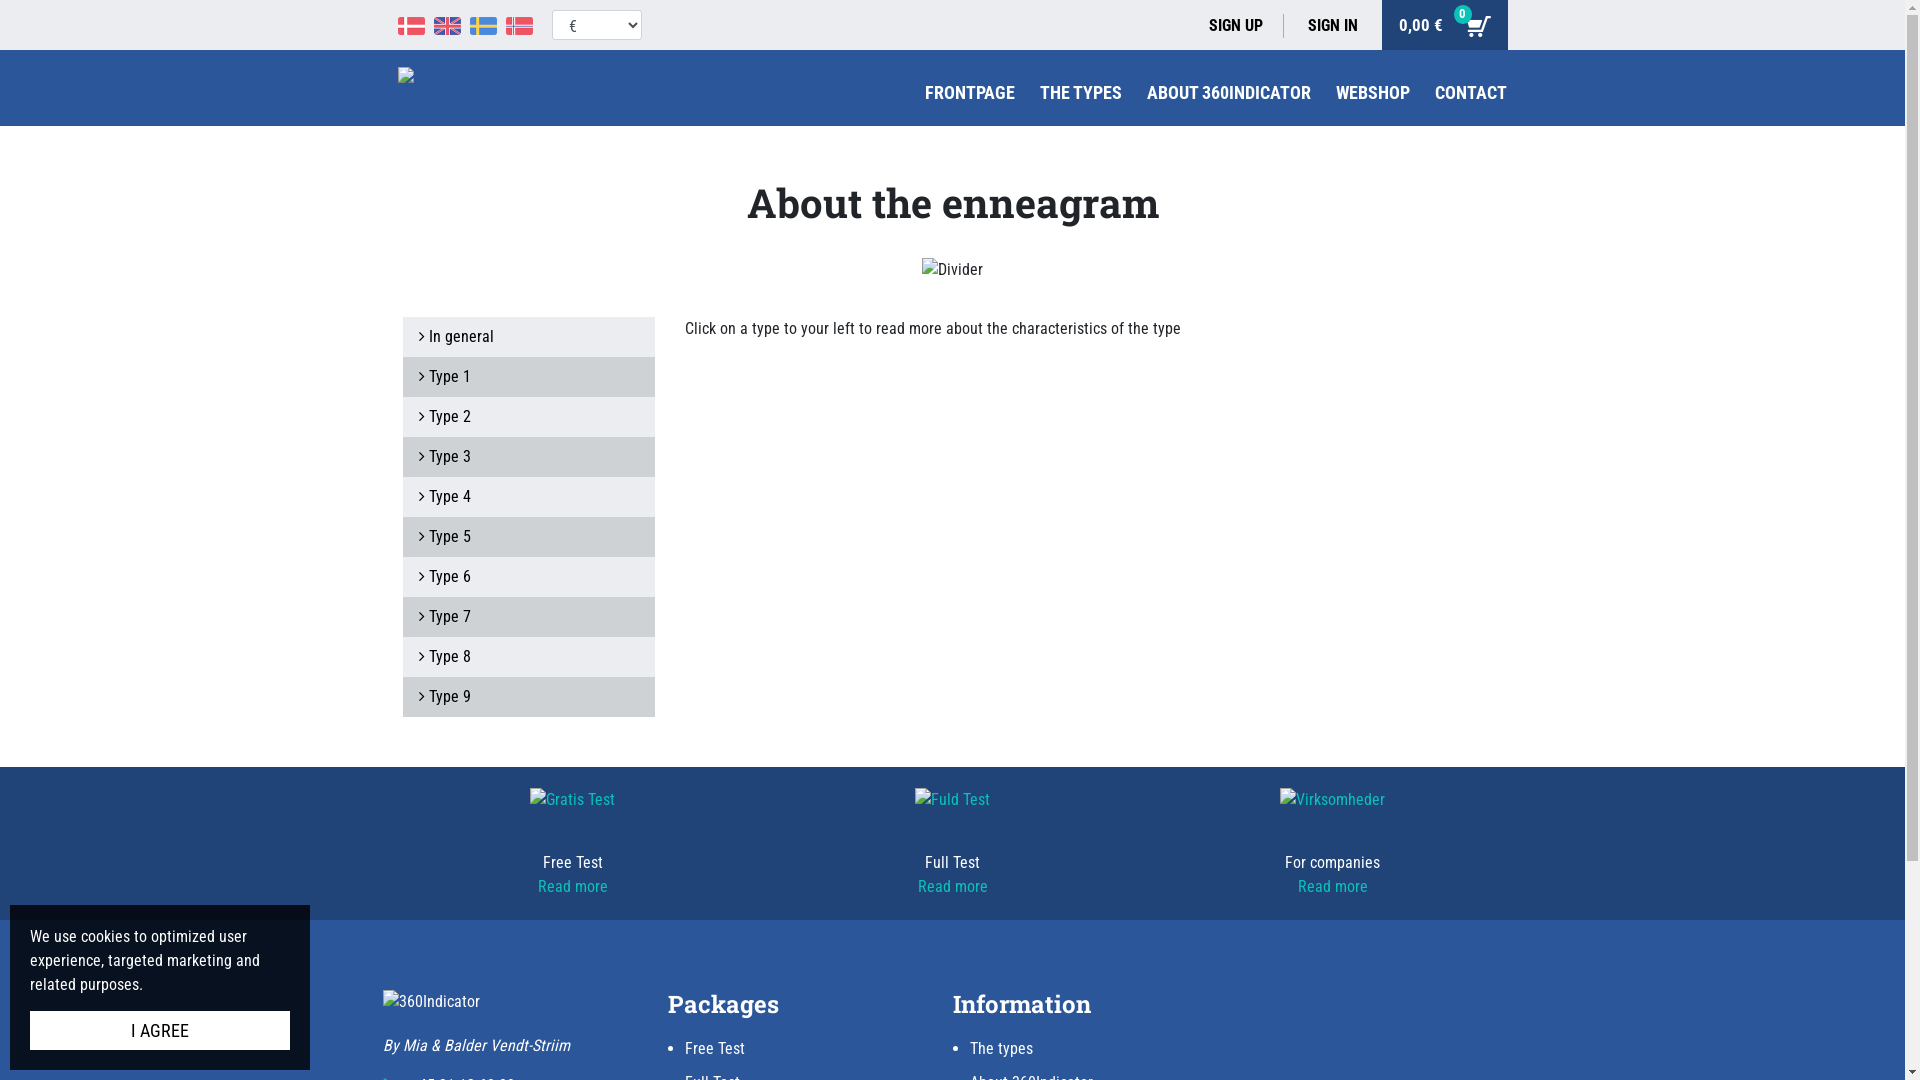  I want to click on Type 6, so click(528, 577).